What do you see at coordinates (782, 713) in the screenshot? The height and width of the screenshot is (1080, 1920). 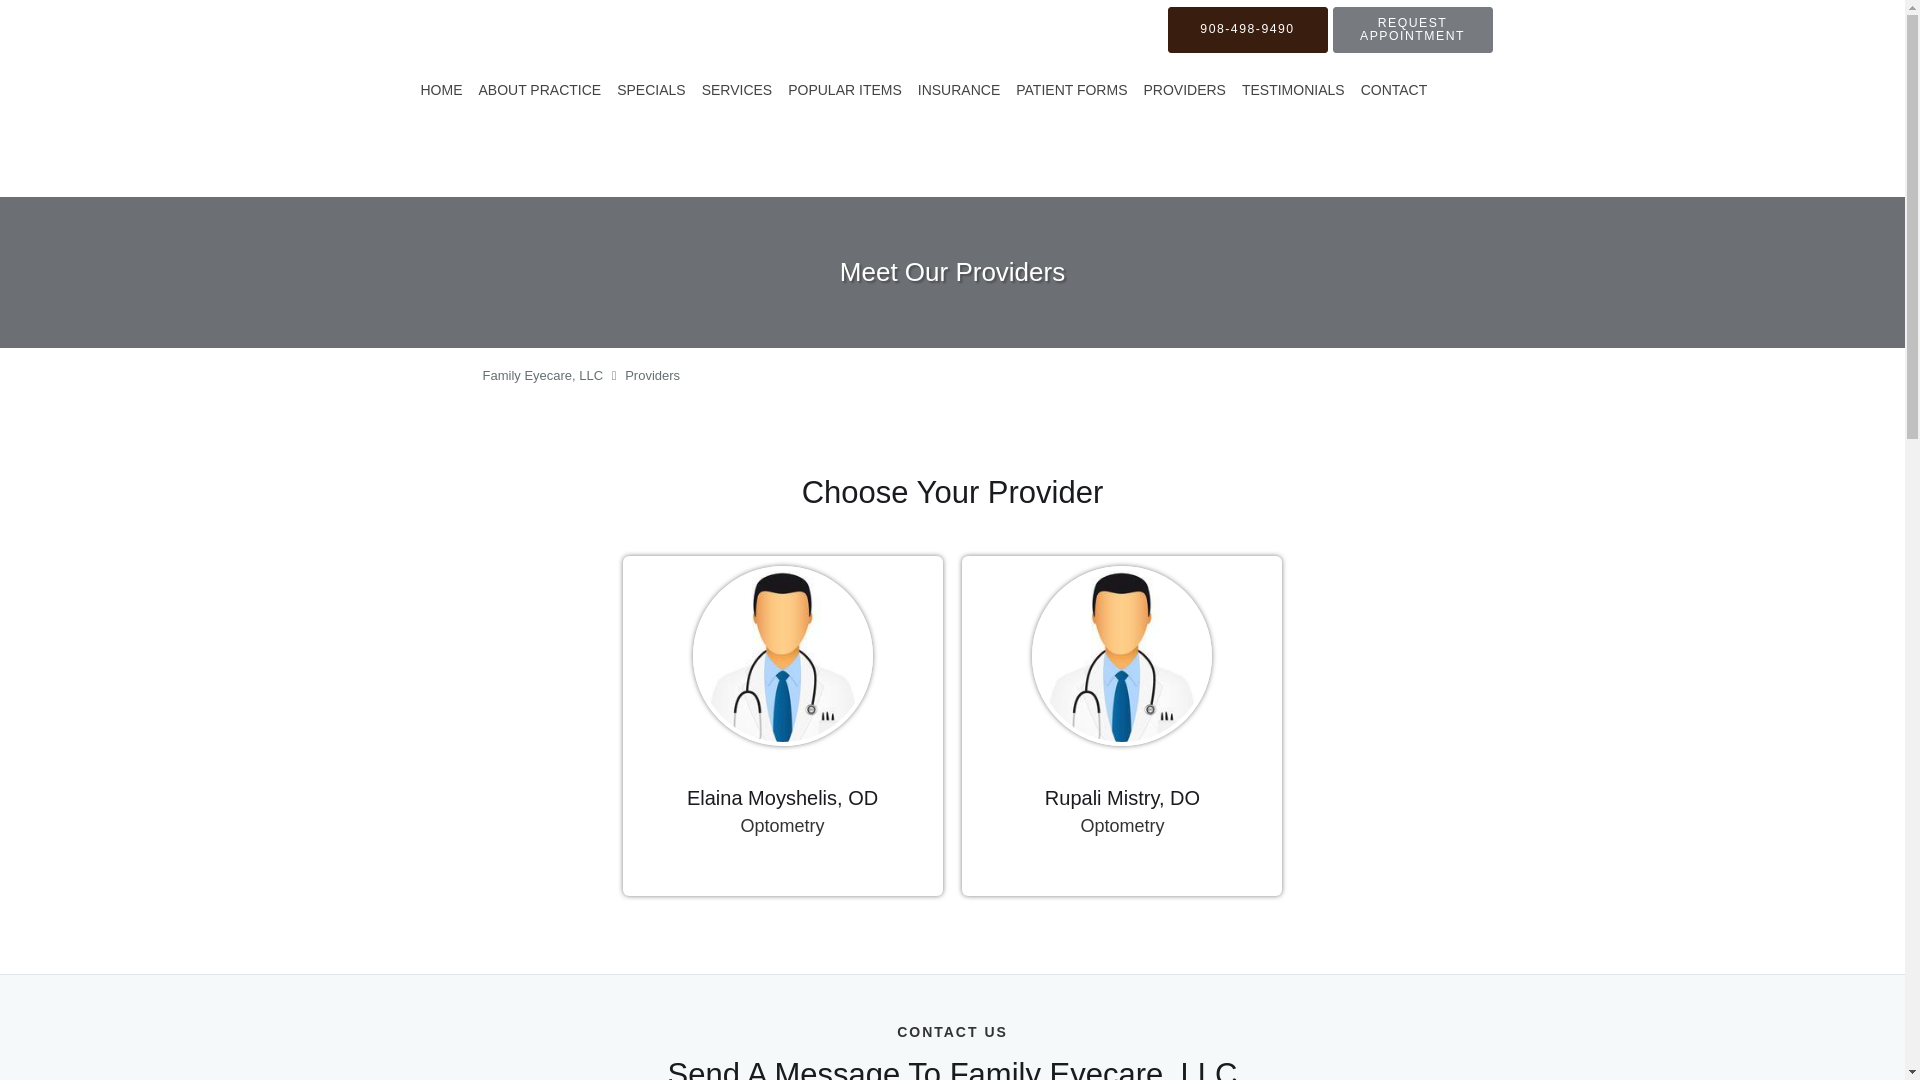 I see `SERVICES` at bounding box center [782, 713].